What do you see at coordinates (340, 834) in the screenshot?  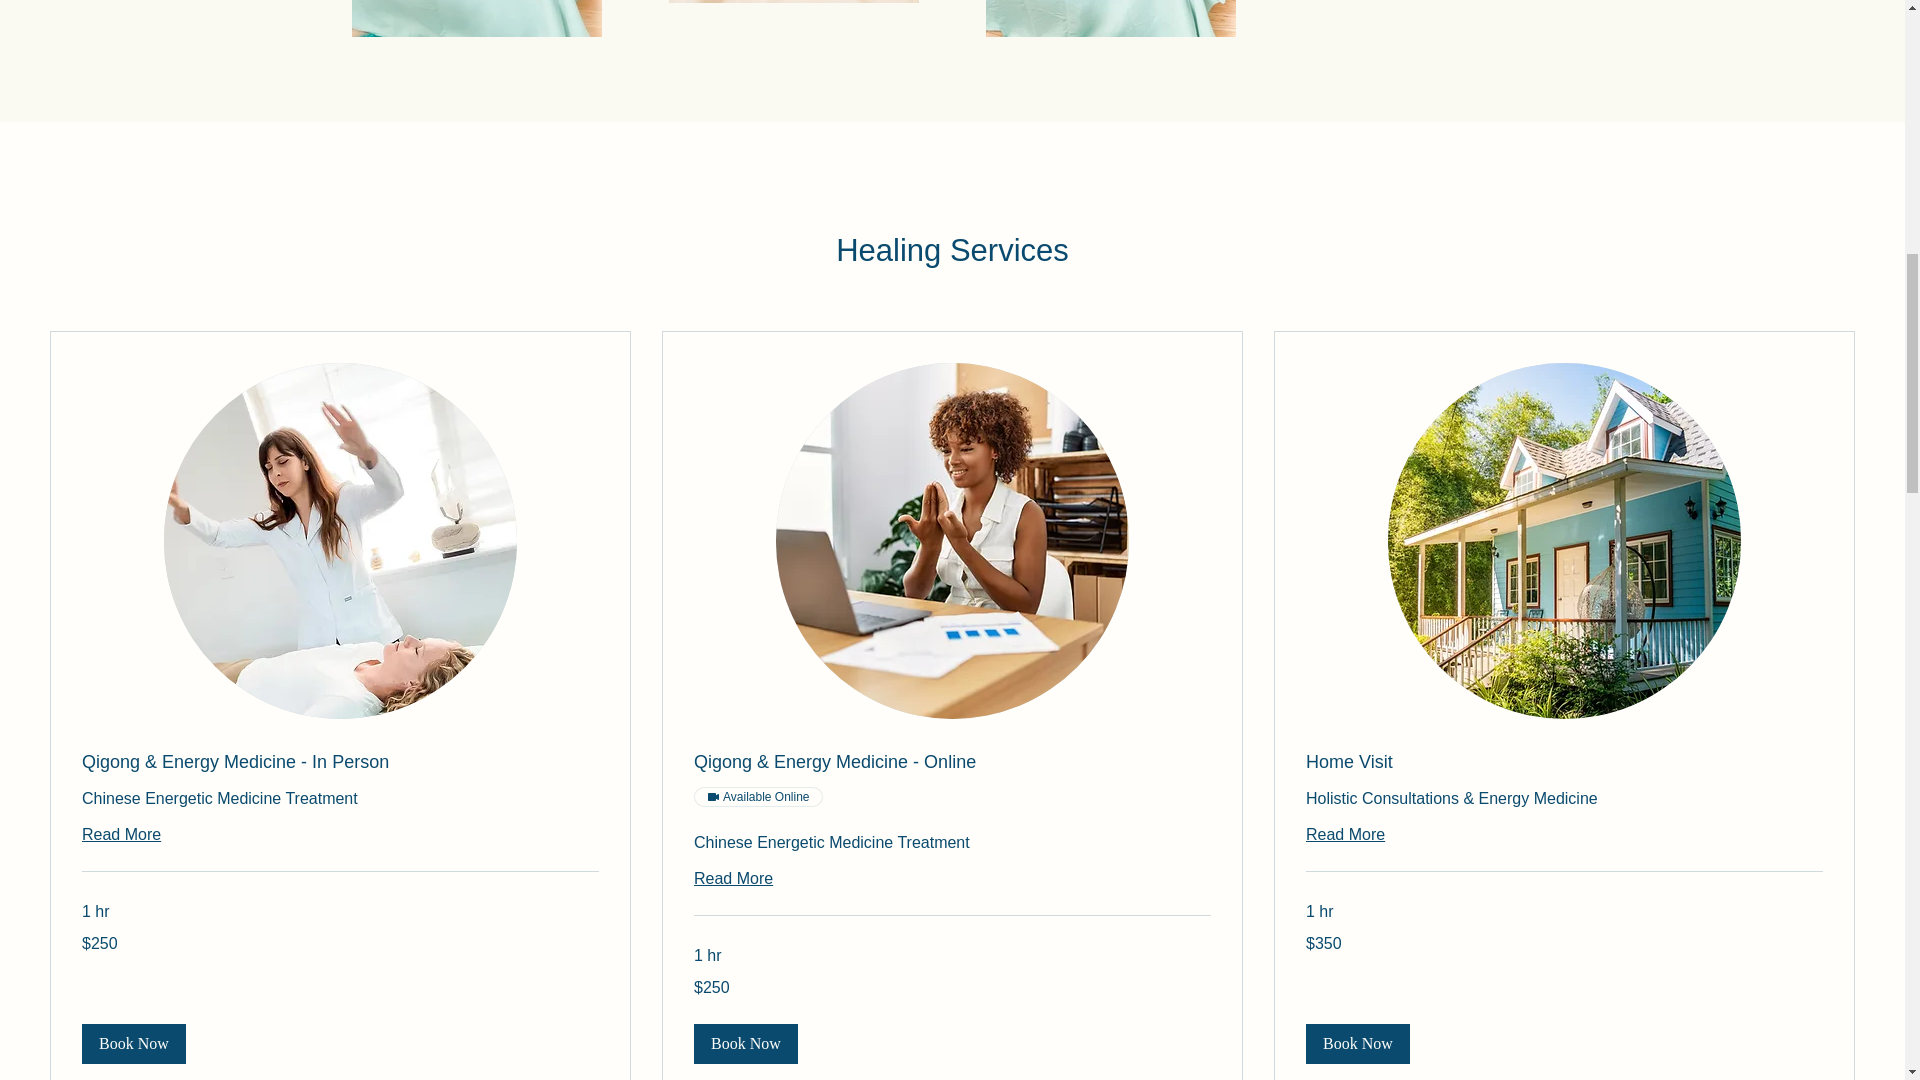 I see `Read More` at bounding box center [340, 834].